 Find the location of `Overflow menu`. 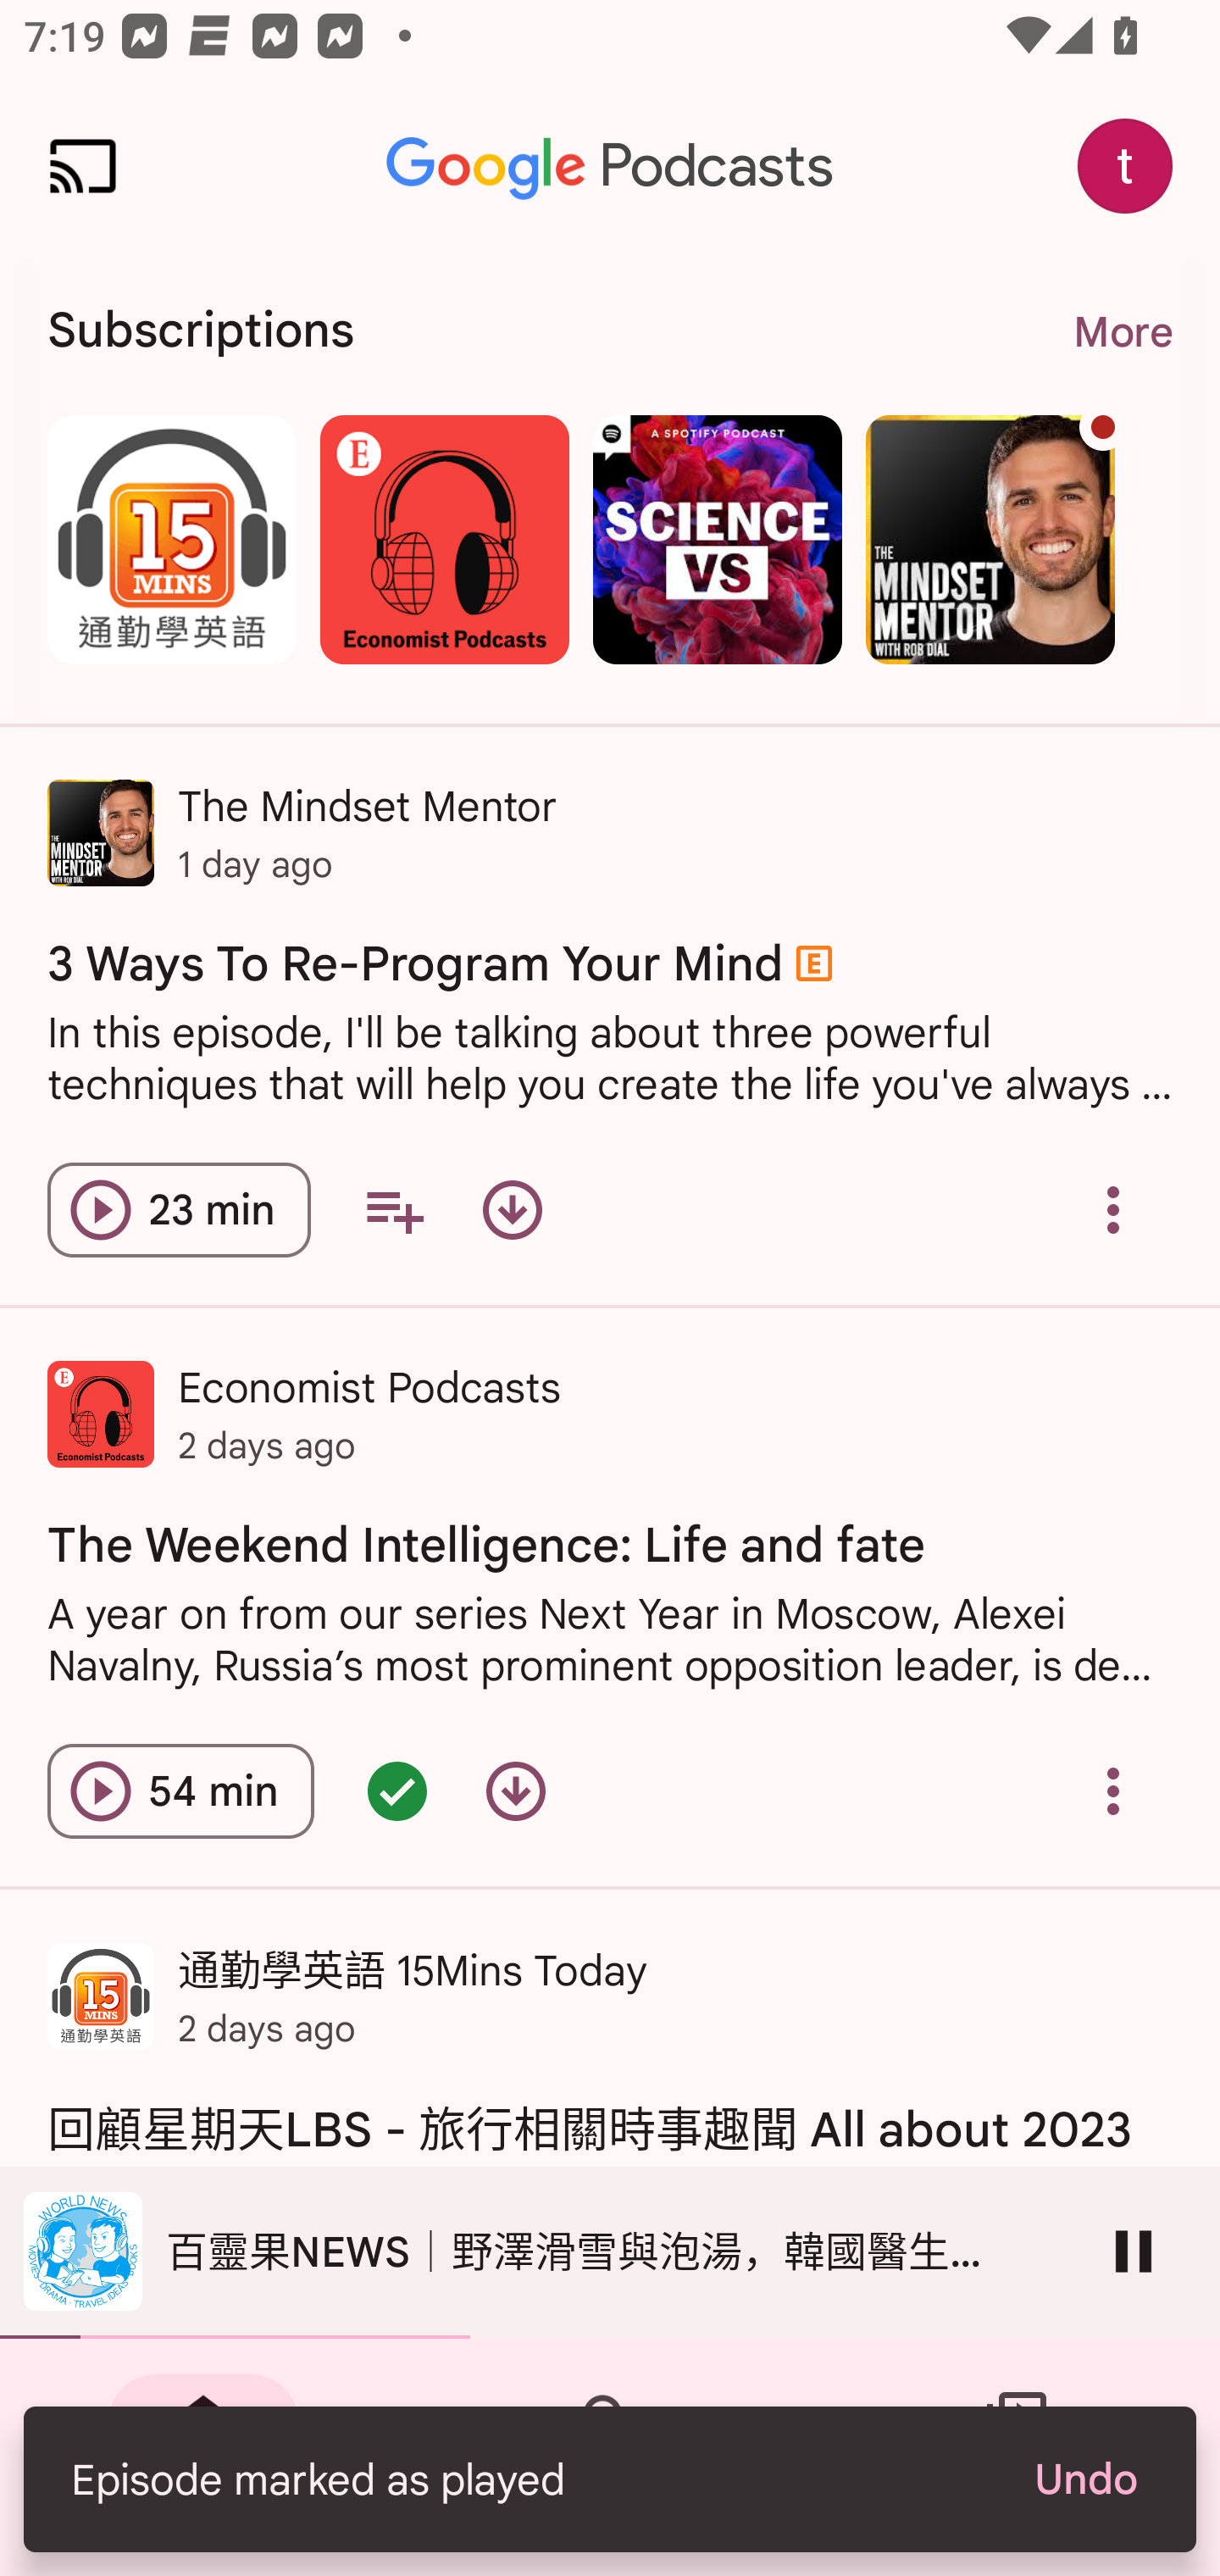

Overflow menu is located at coordinates (1113, 1208).